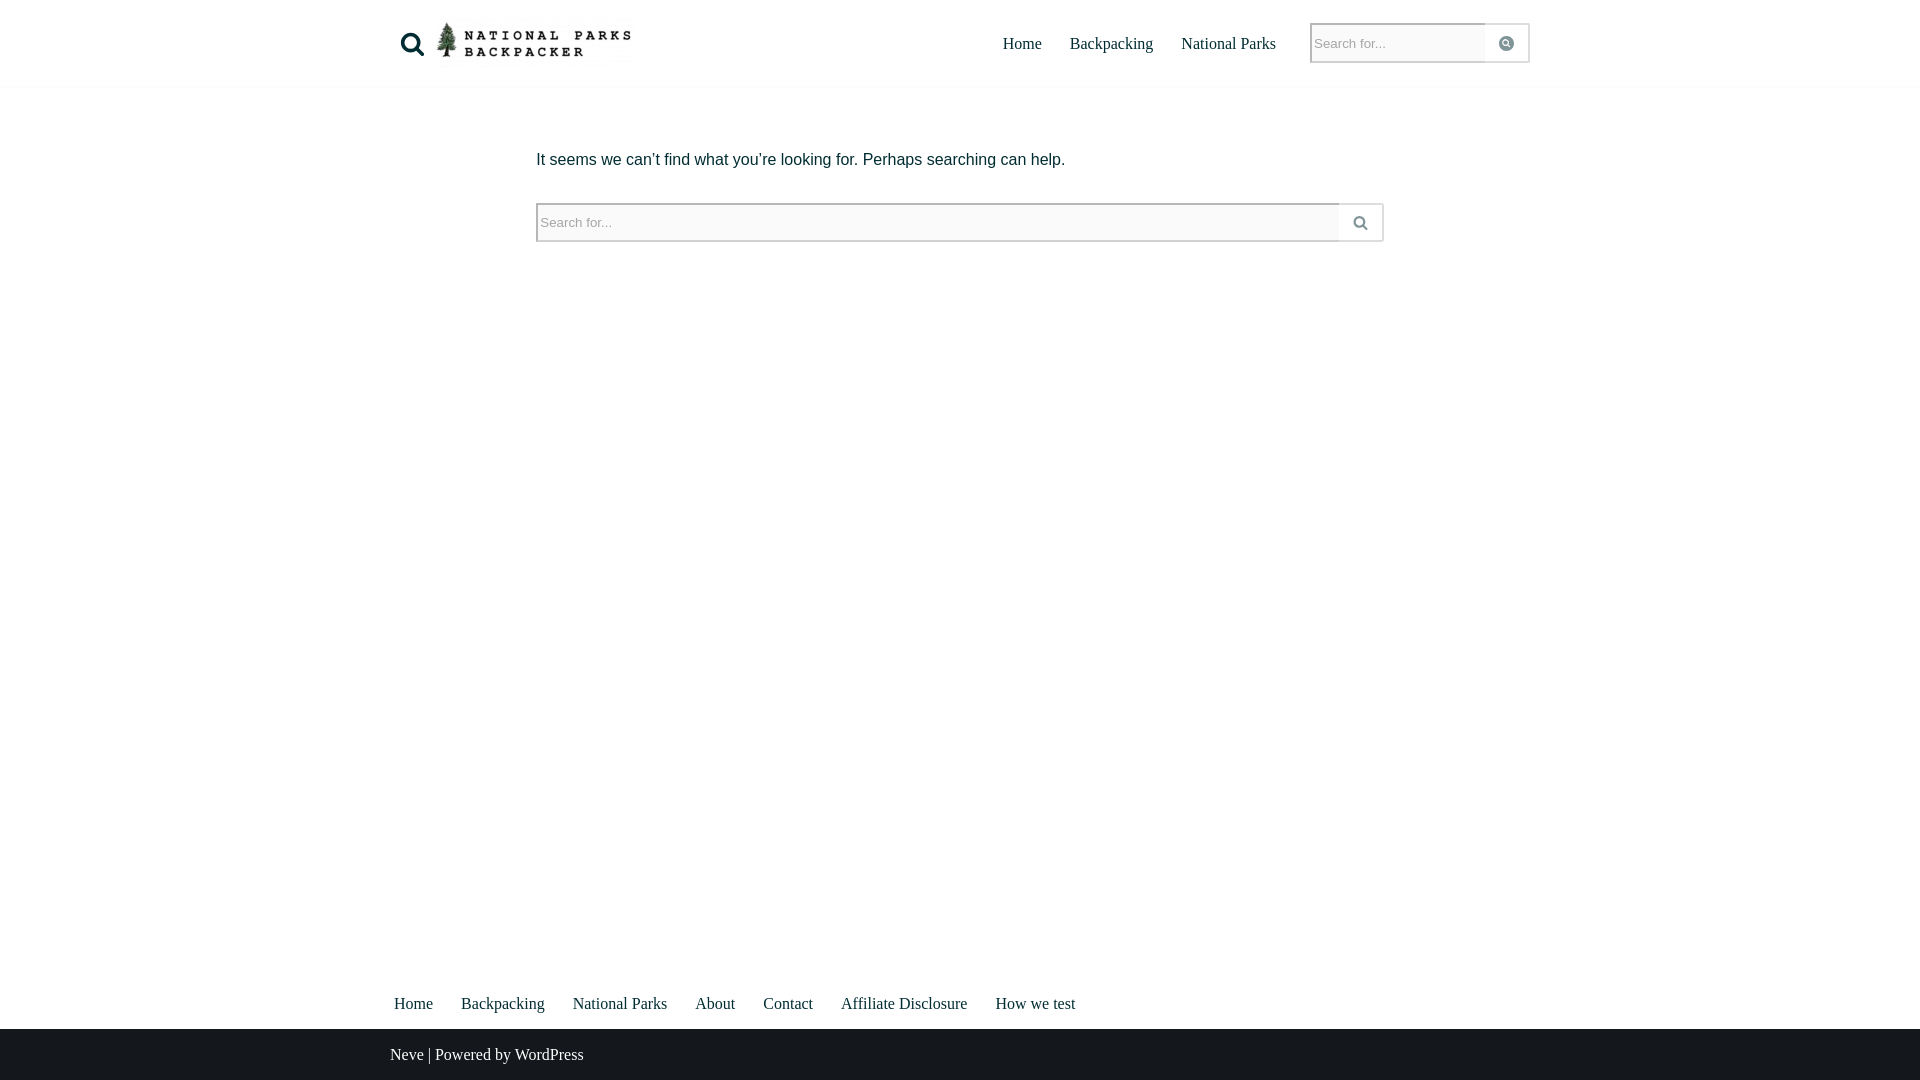 The image size is (1920, 1080). Describe the element at coordinates (787, 1004) in the screenshot. I see `Contact` at that location.